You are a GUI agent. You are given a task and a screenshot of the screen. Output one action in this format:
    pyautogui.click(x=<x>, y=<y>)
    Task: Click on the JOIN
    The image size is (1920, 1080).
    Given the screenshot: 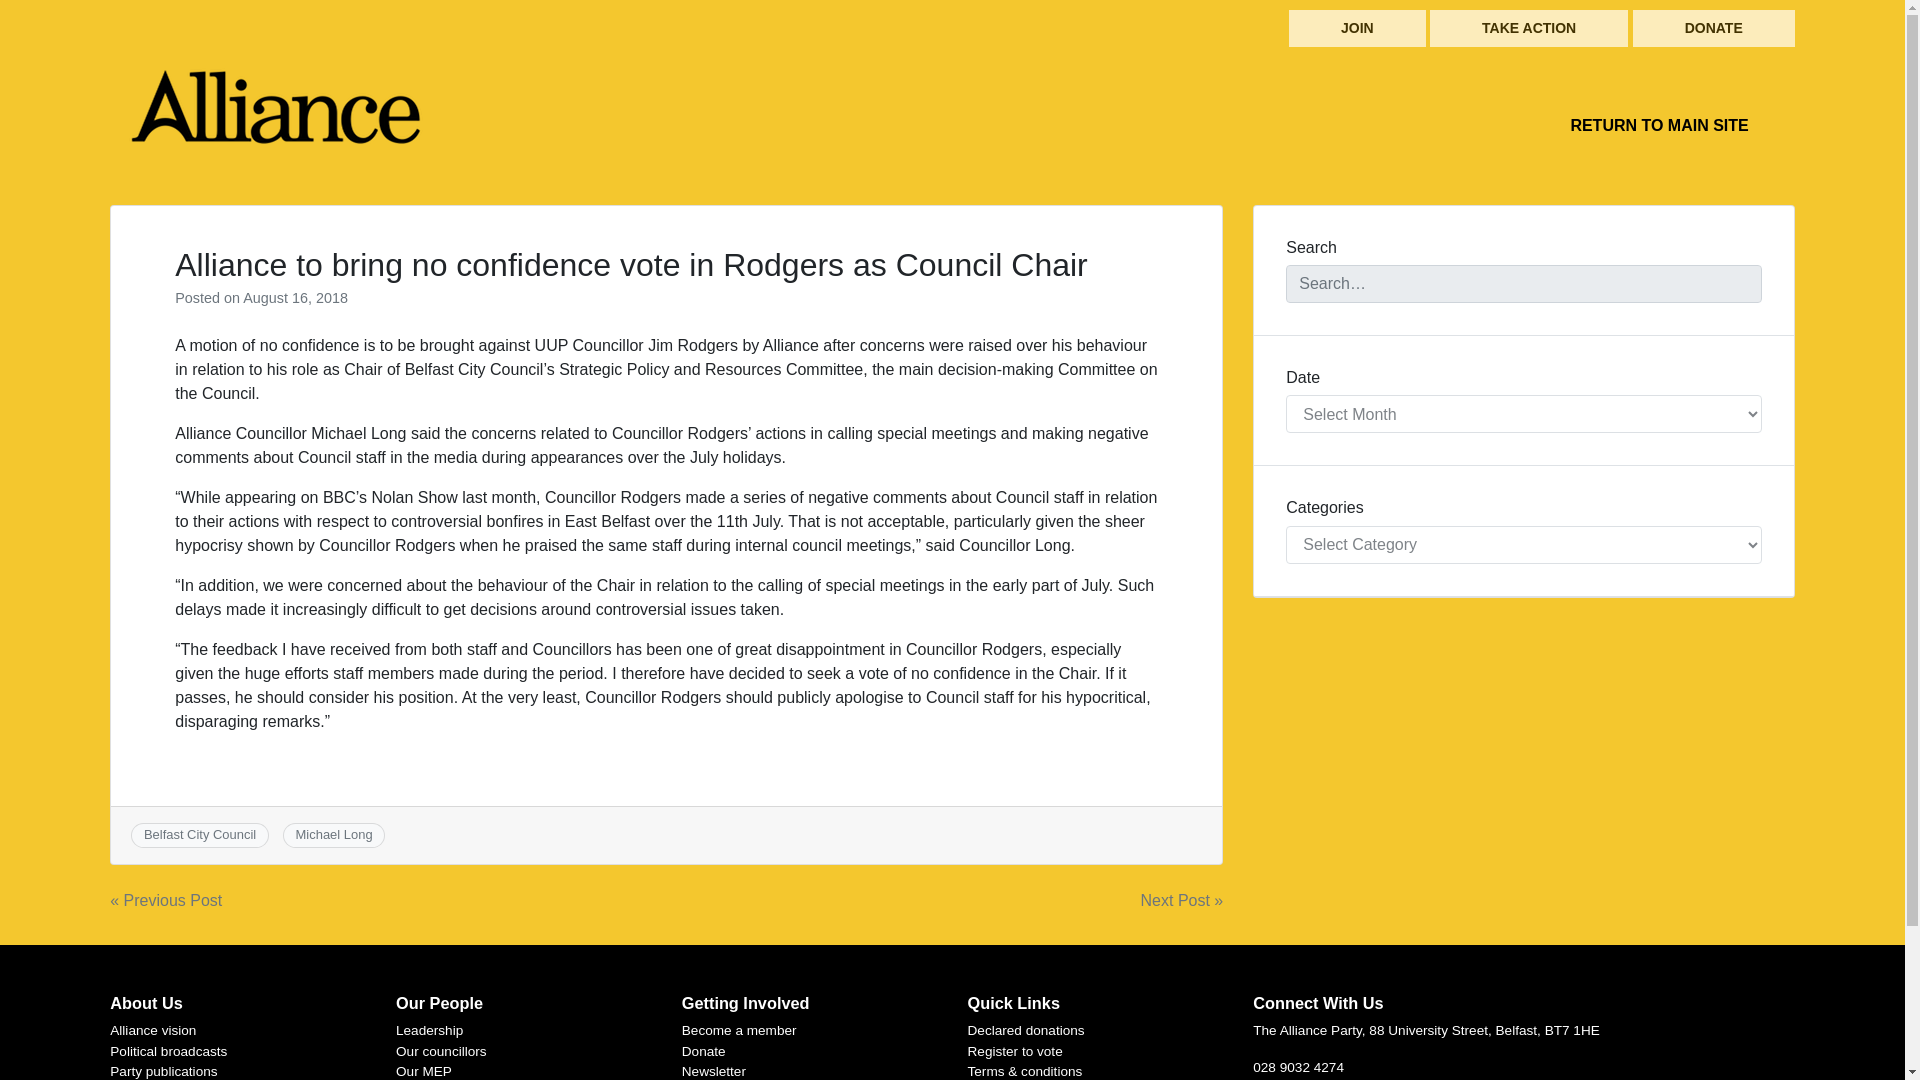 What is the action you would take?
    pyautogui.click(x=1357, y=28)
    